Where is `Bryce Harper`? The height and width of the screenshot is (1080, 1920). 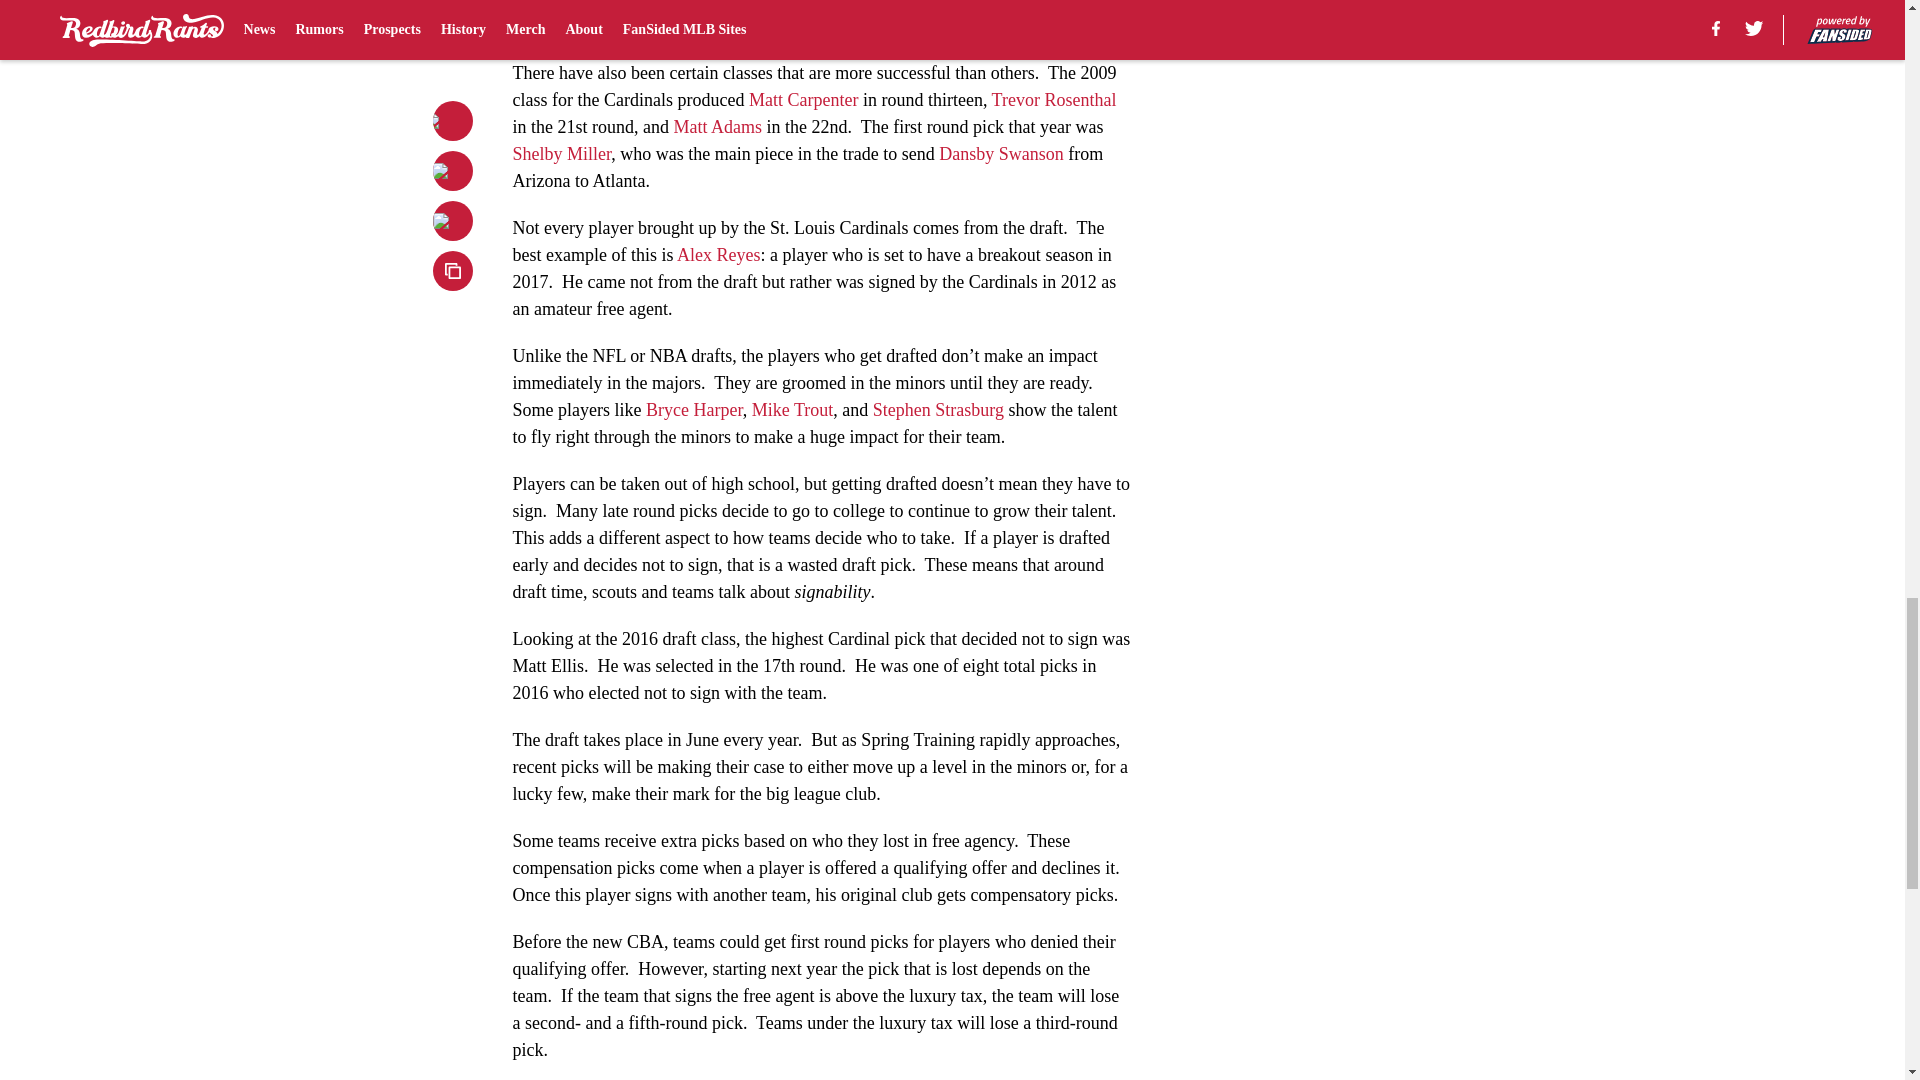 Bryce Harper is located at coordinates (694, 410).